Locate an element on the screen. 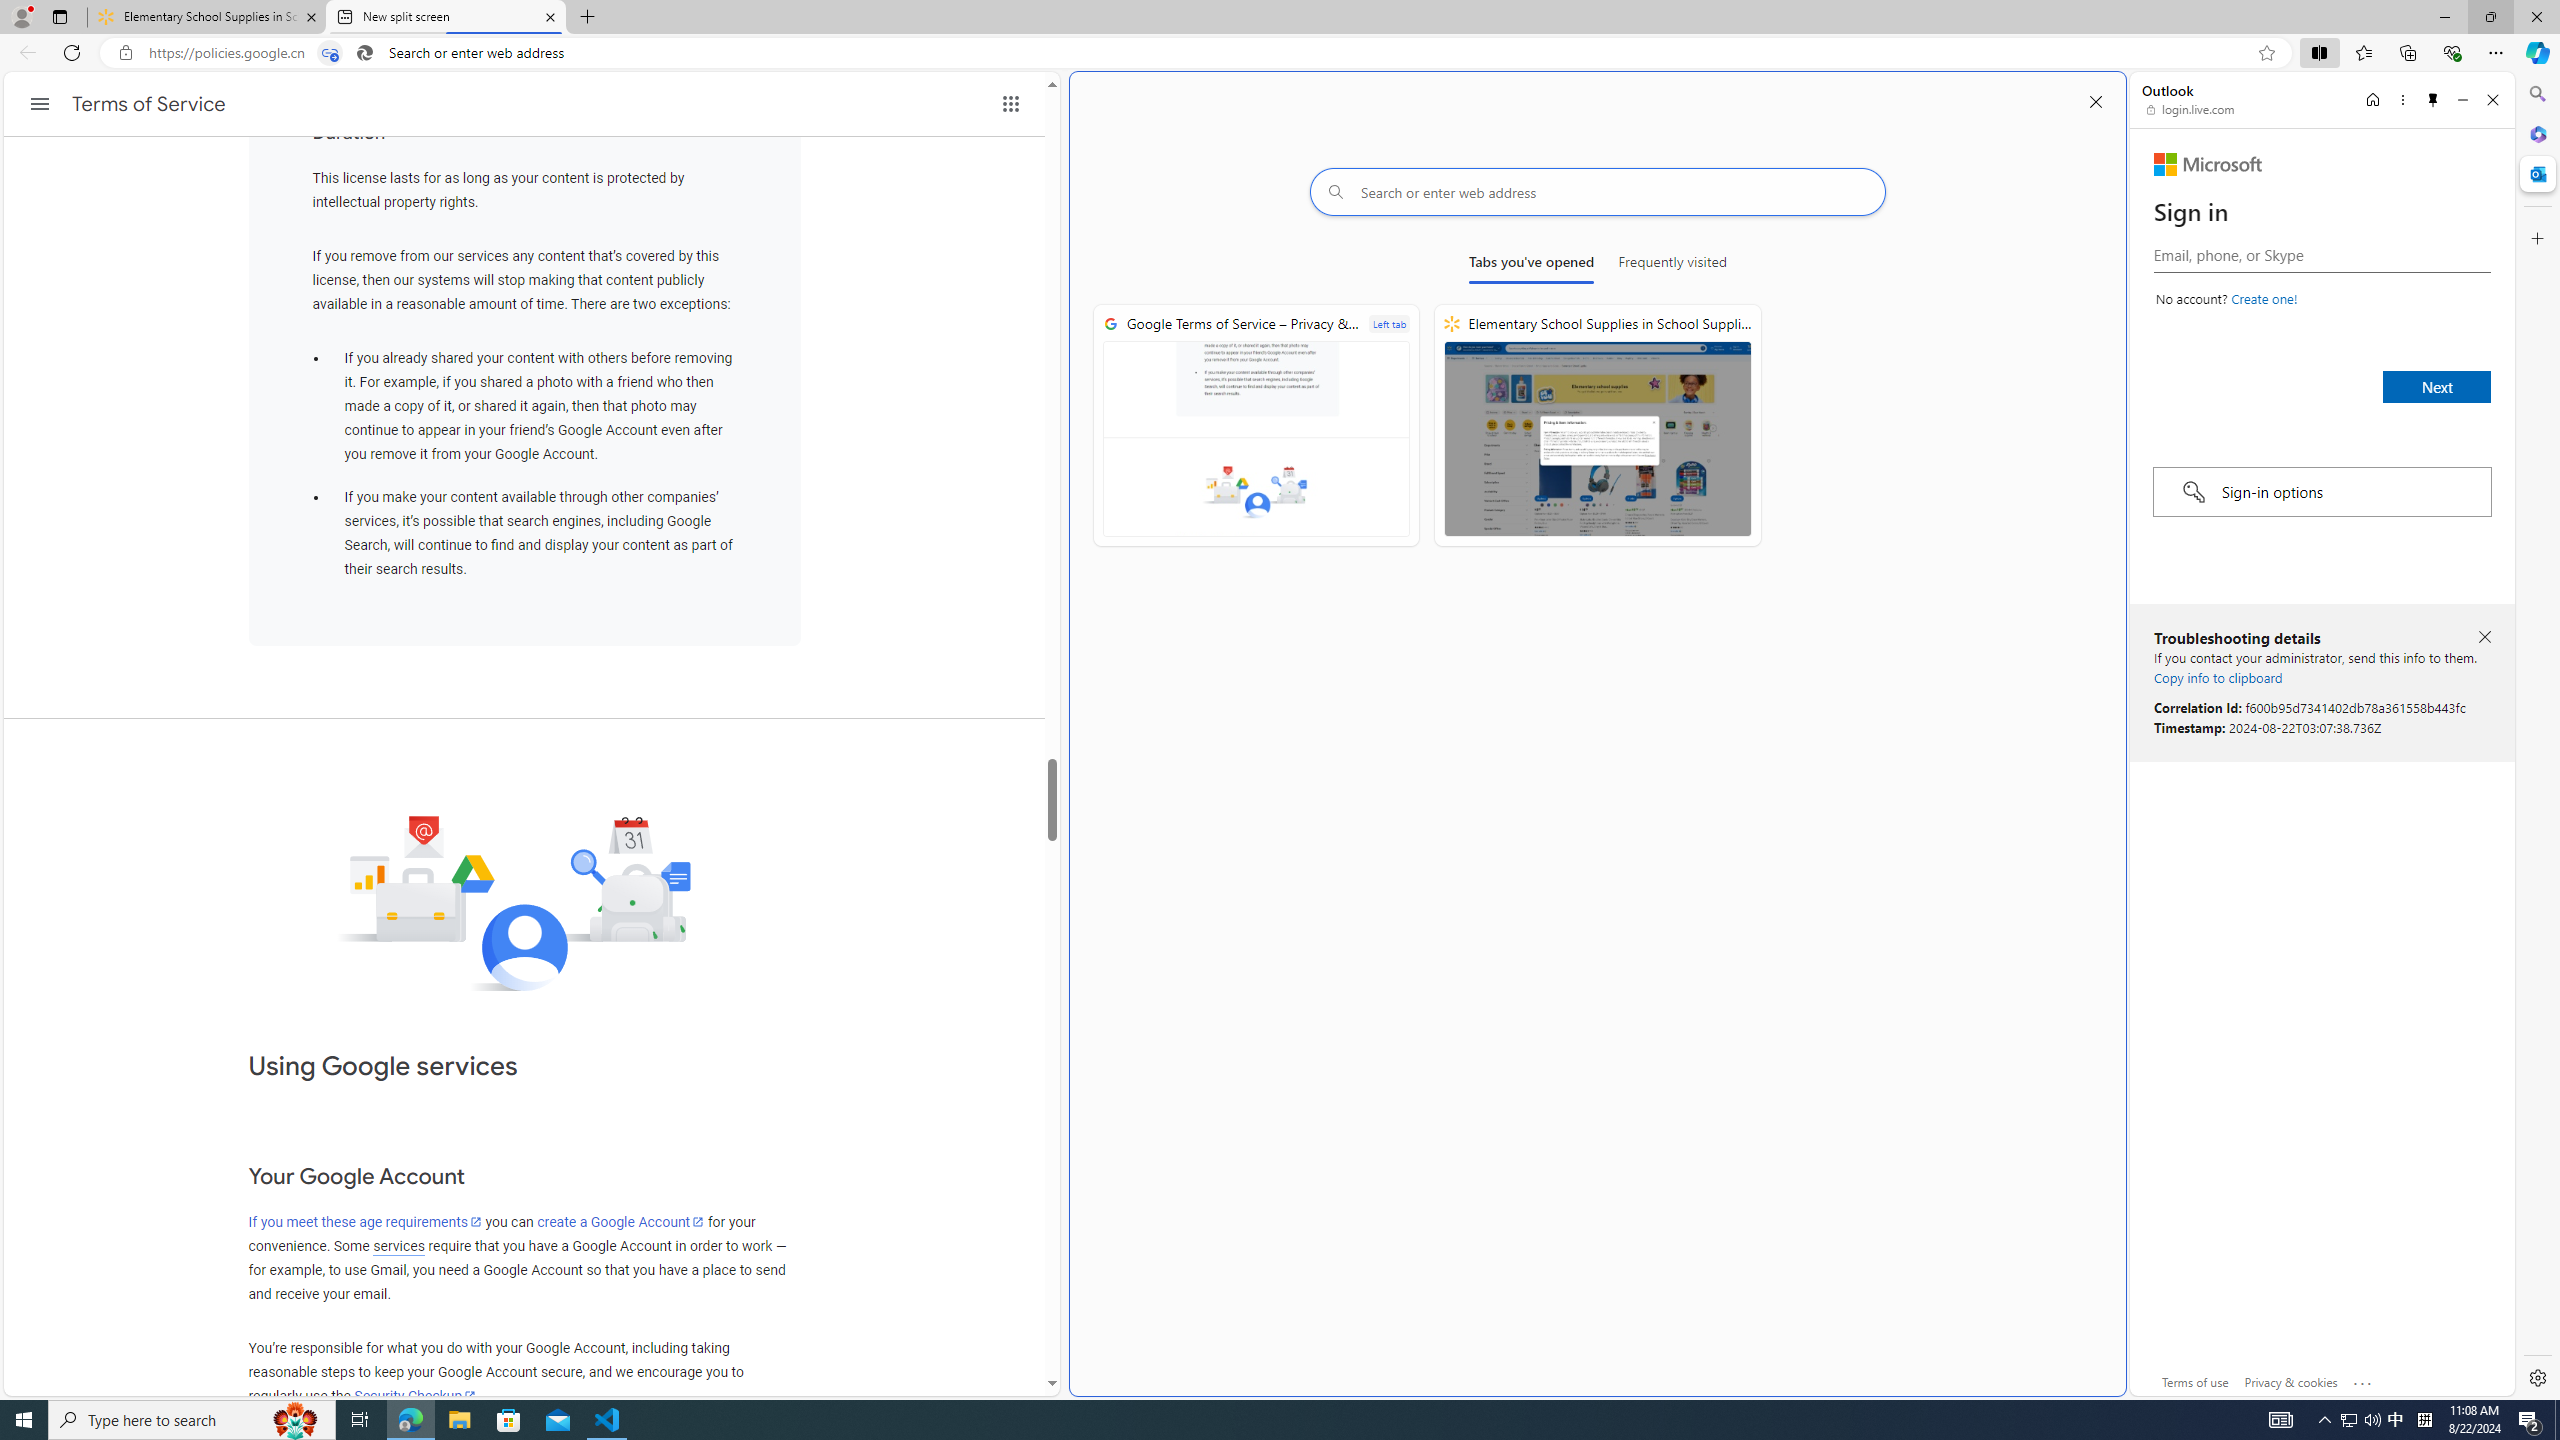 The image size is (2560, 1440). Settings is located at coordinates (2536, 1377).